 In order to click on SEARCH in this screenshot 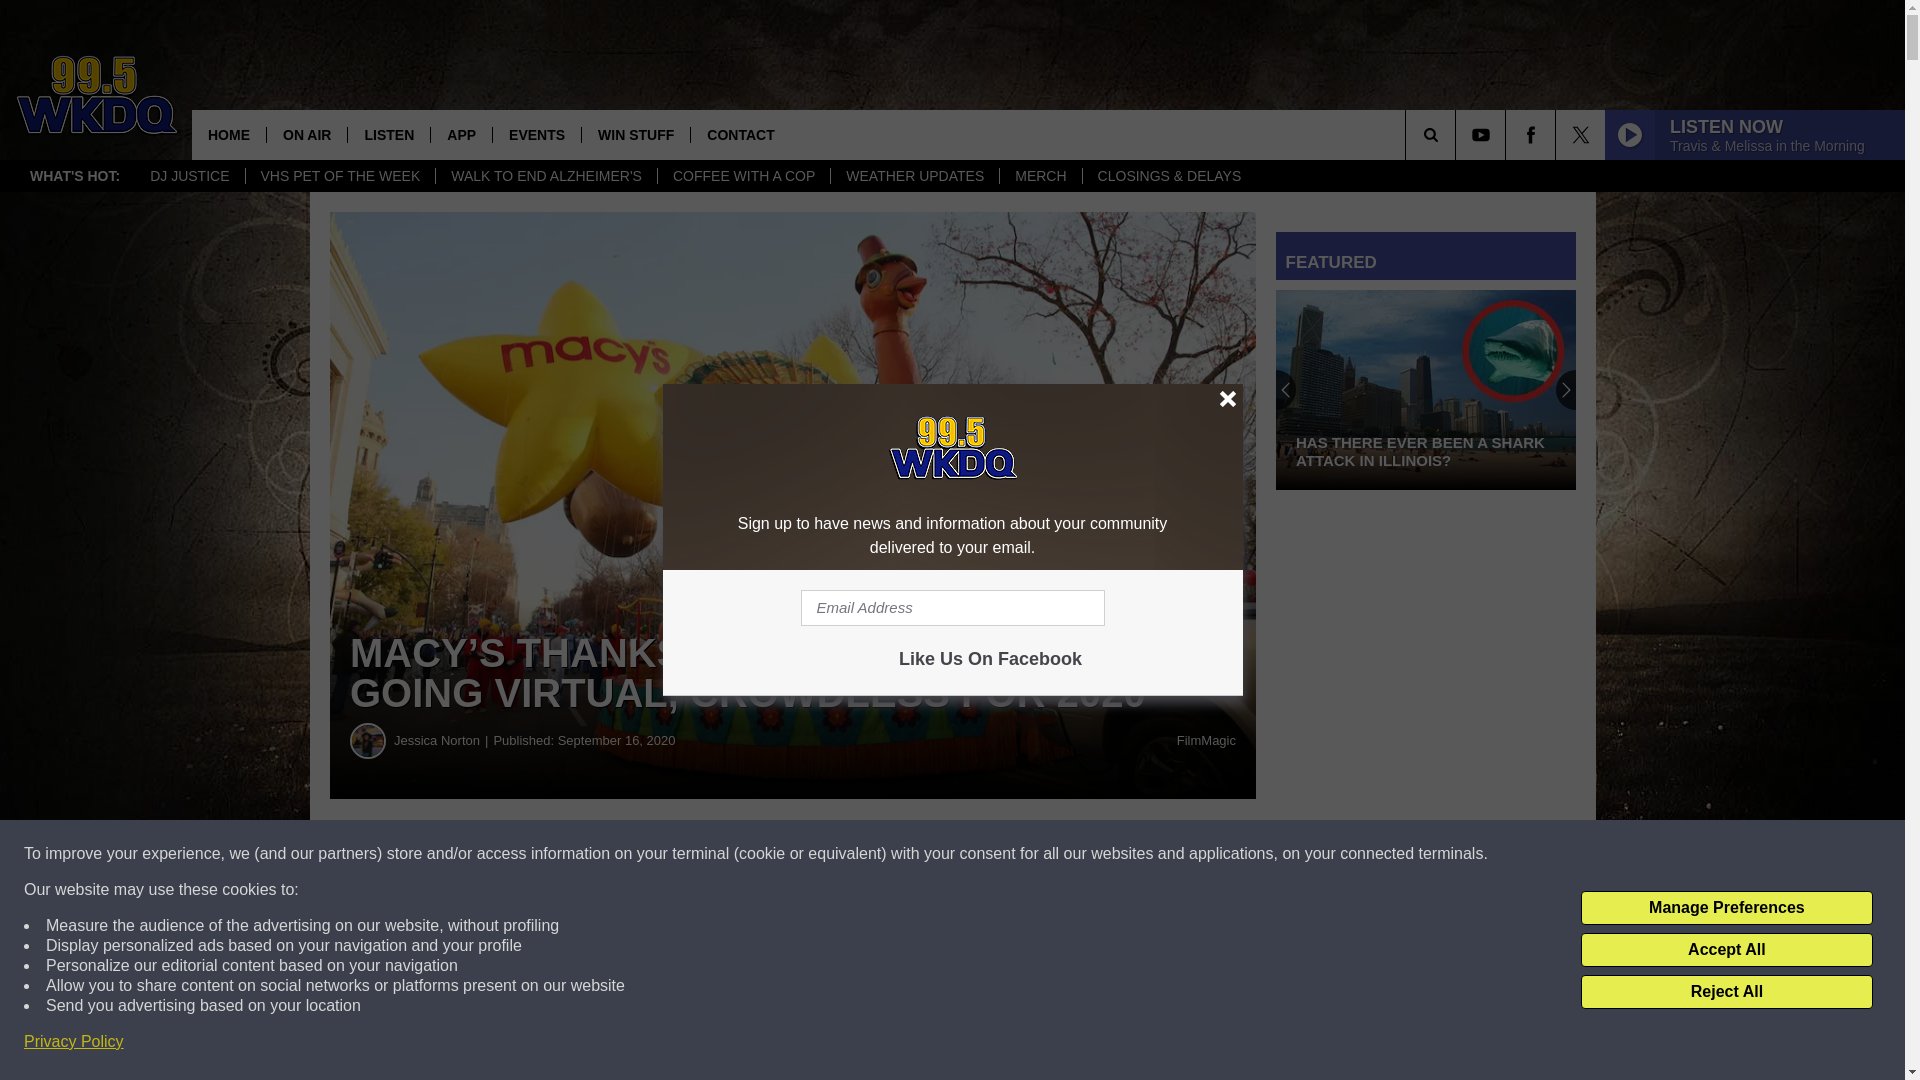, I will do `click(1458, 134)`.